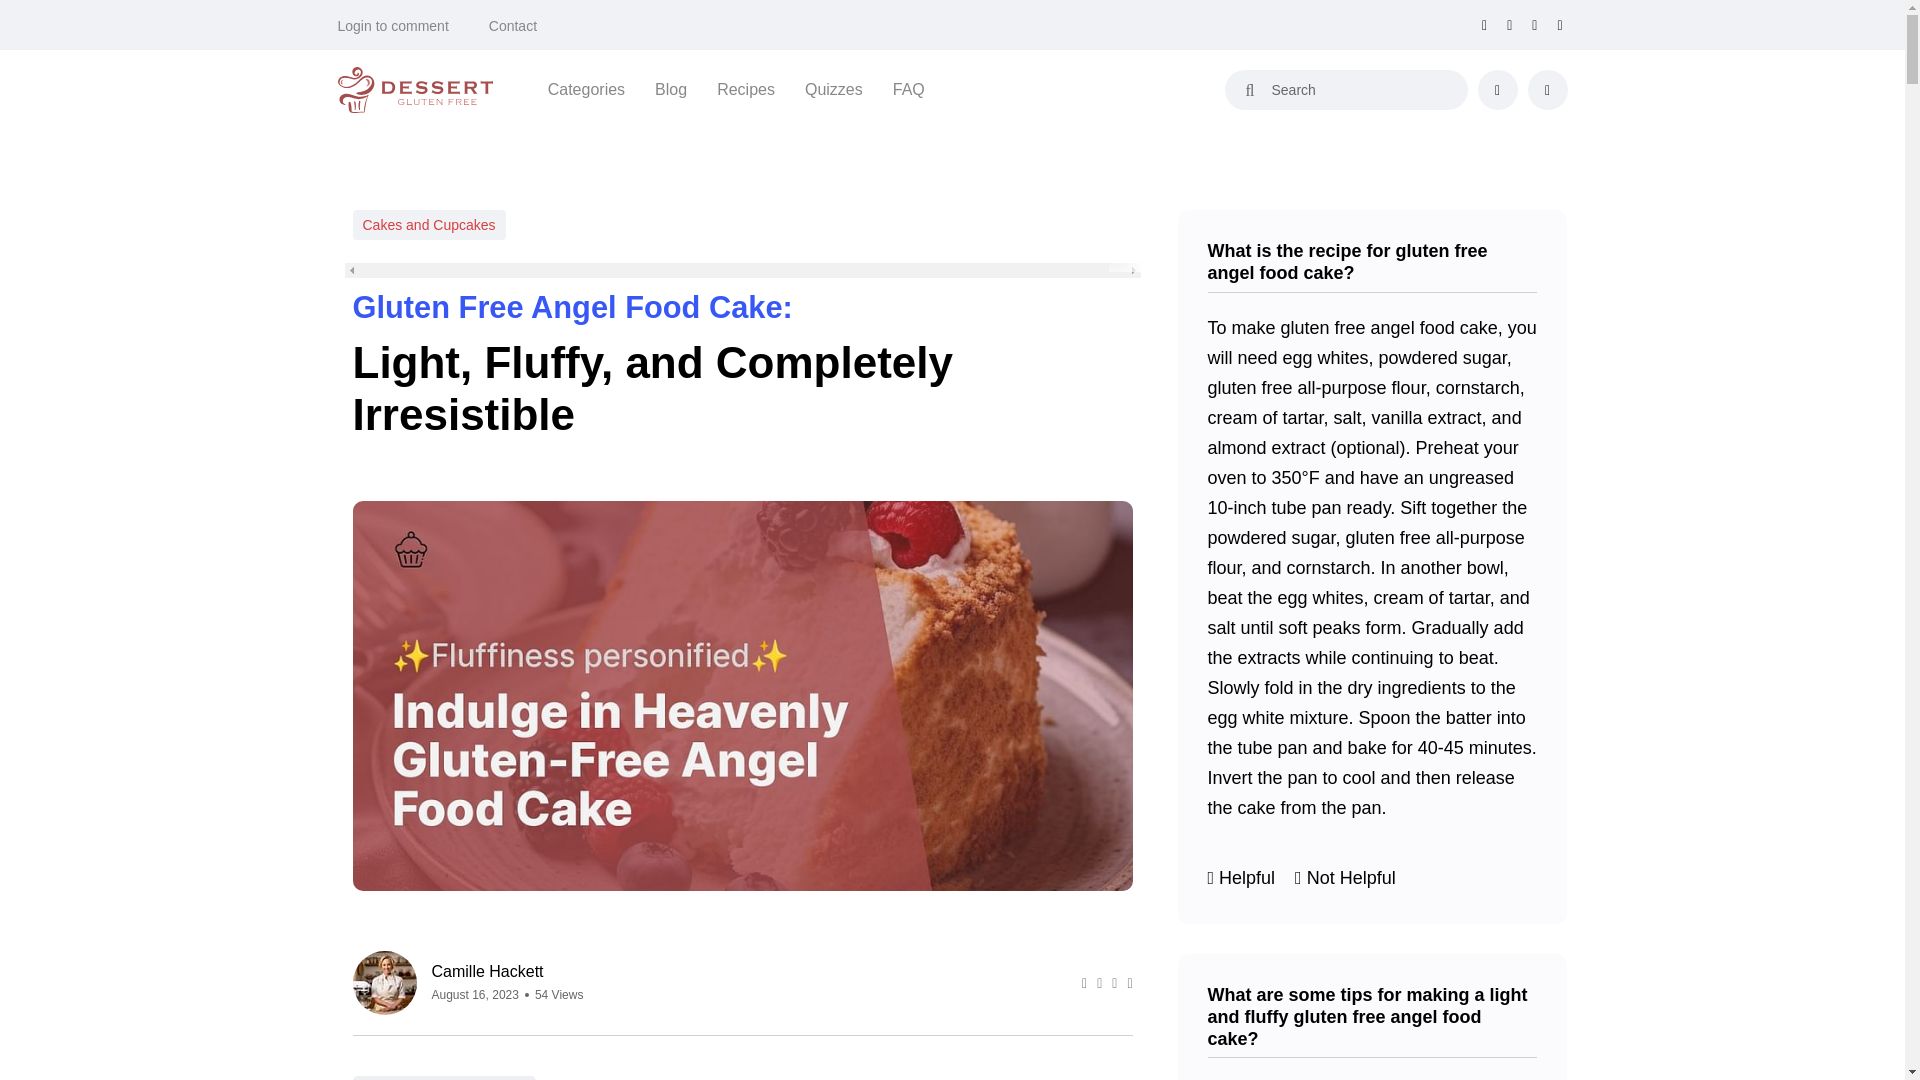 The image size is (1920, 1080). What do you see at coordinates (513, 26) in the screenshot?
I see `Contact` at bounding box center [513, 26].